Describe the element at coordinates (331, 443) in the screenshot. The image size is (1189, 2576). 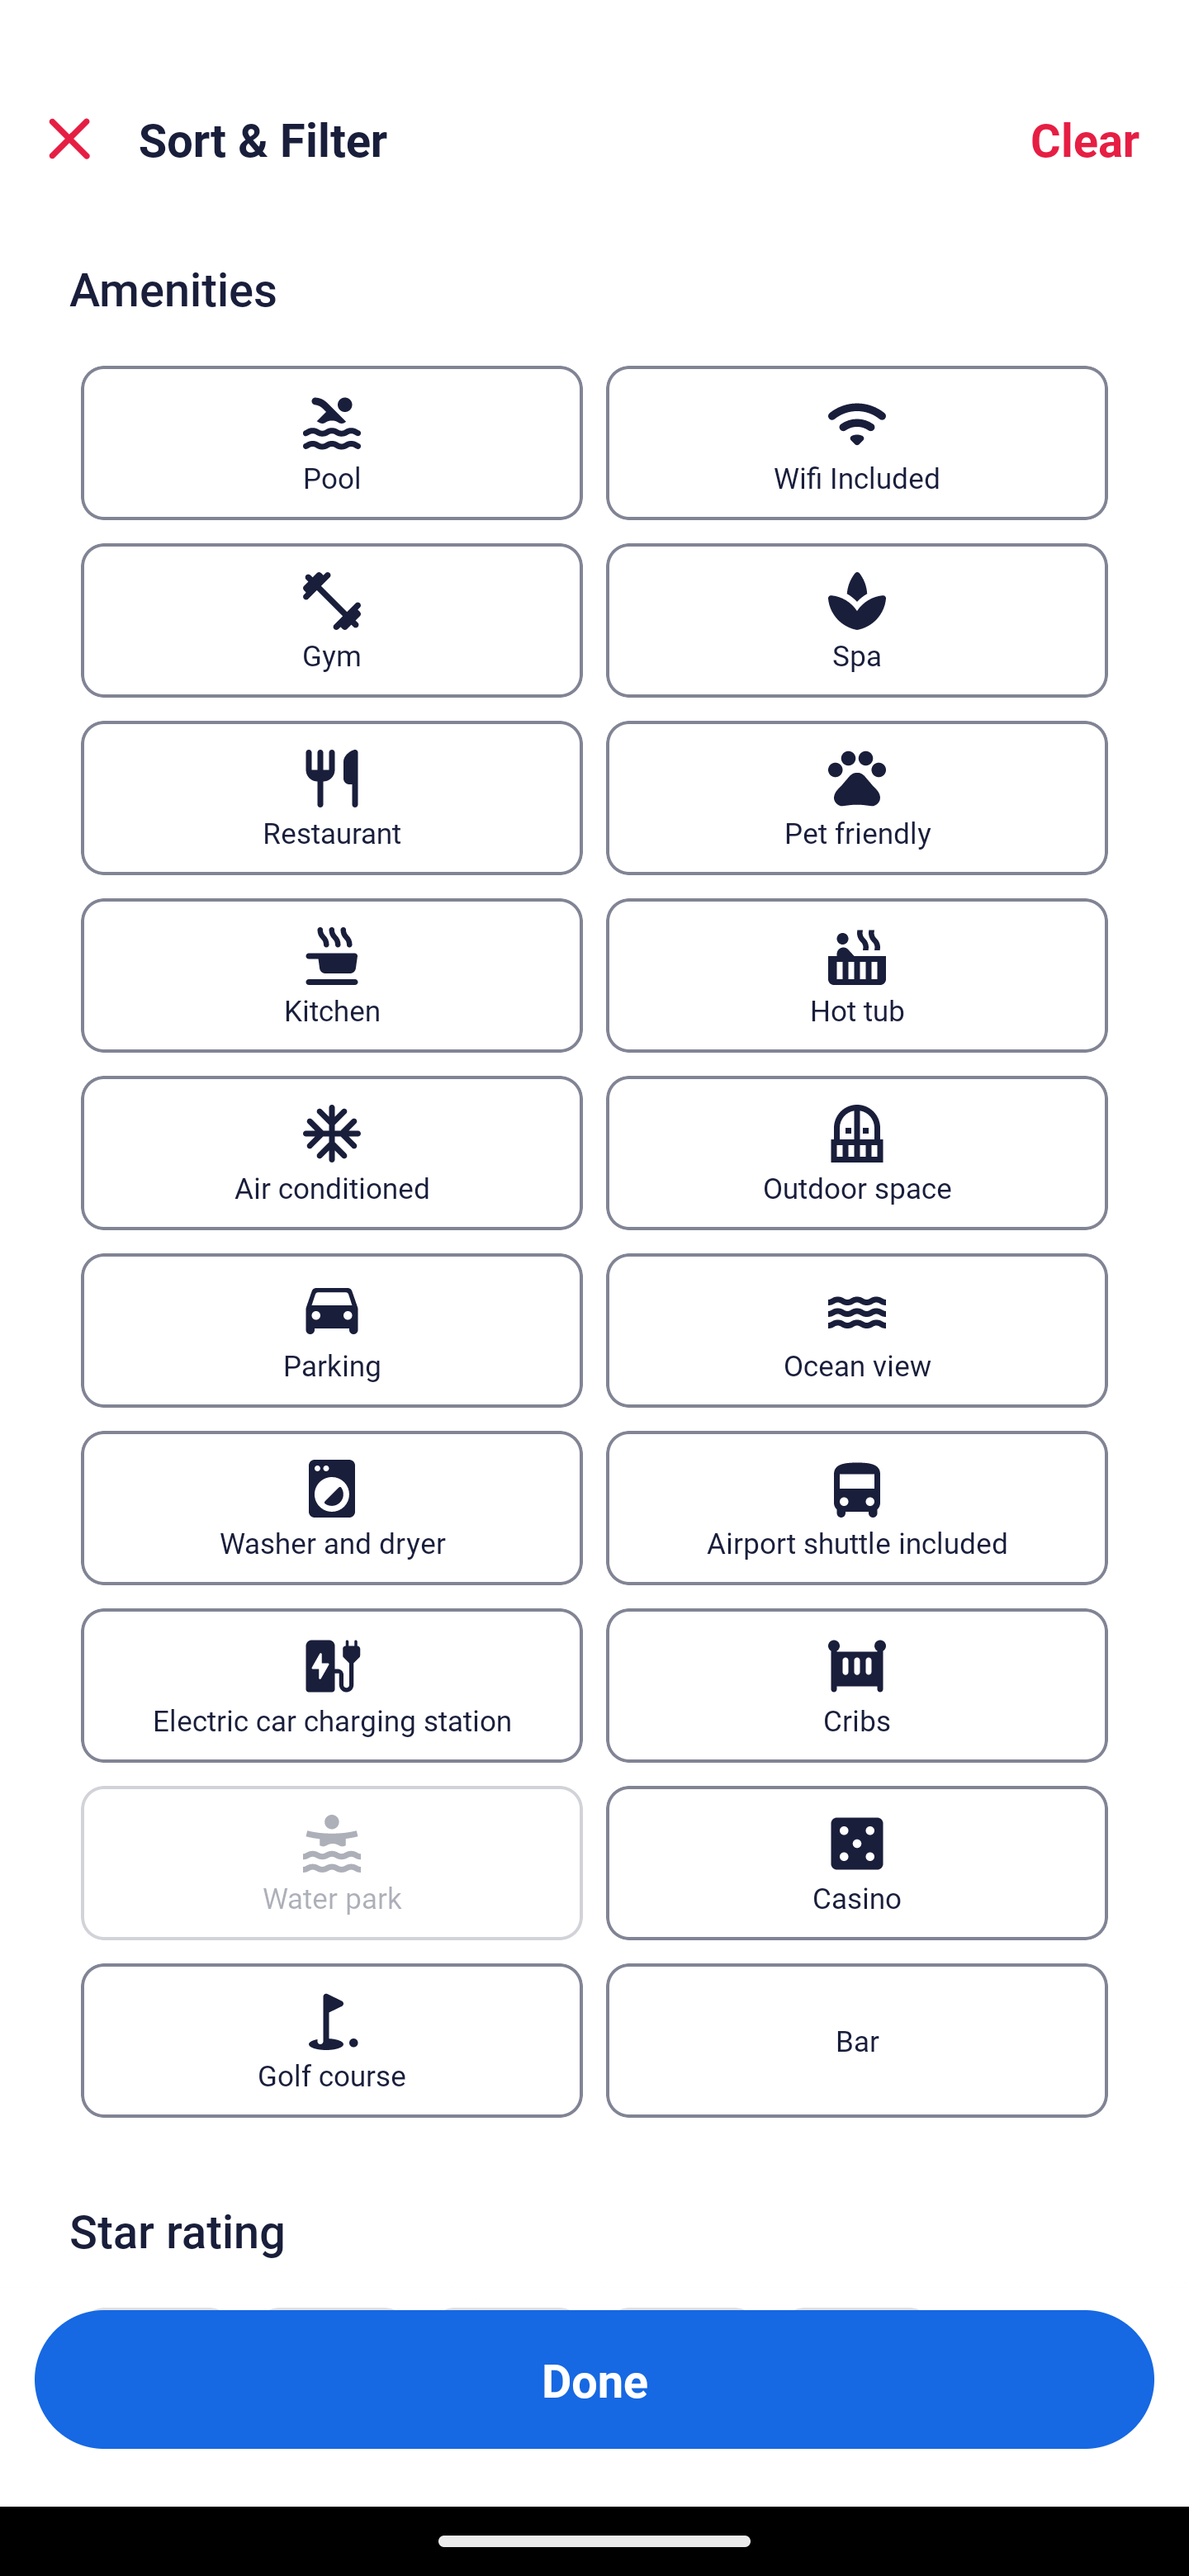
I see `Pool` at that location.